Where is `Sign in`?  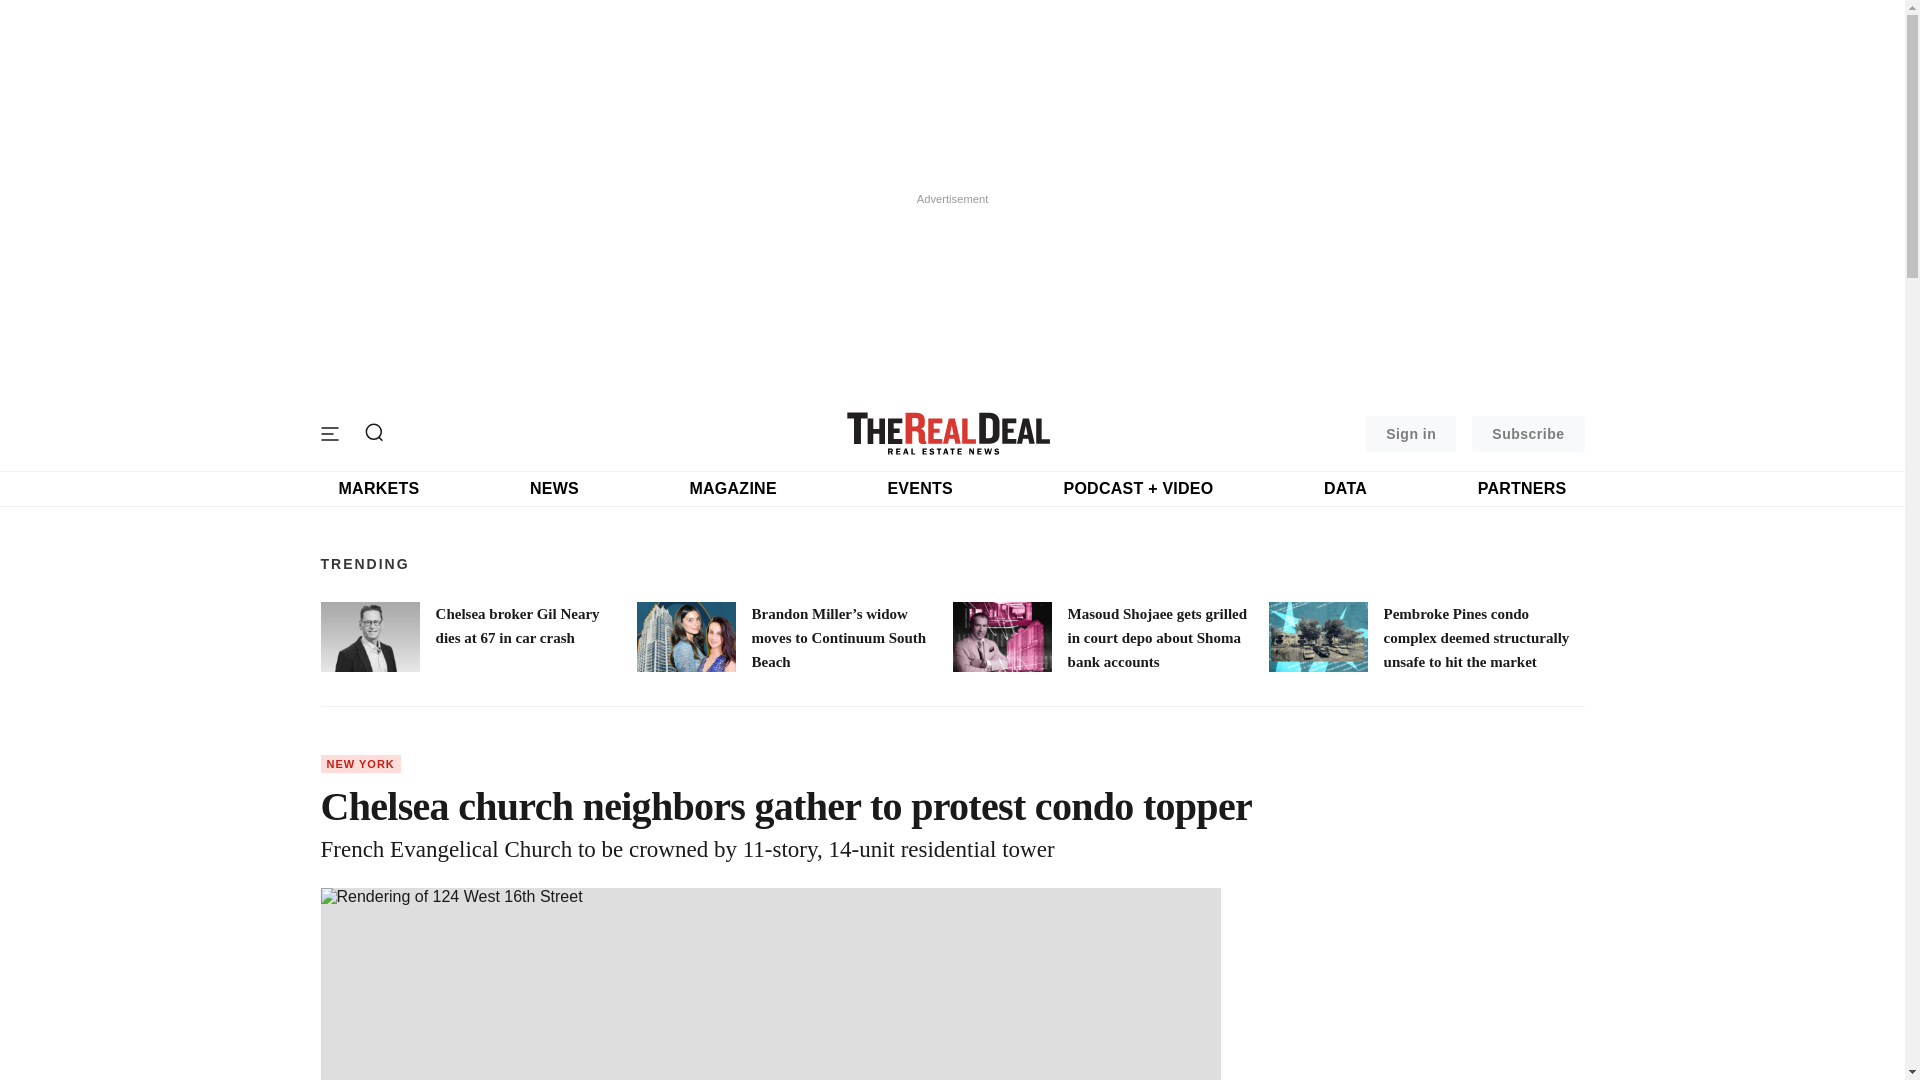
Sign in is located at coordinates (1410, 434).